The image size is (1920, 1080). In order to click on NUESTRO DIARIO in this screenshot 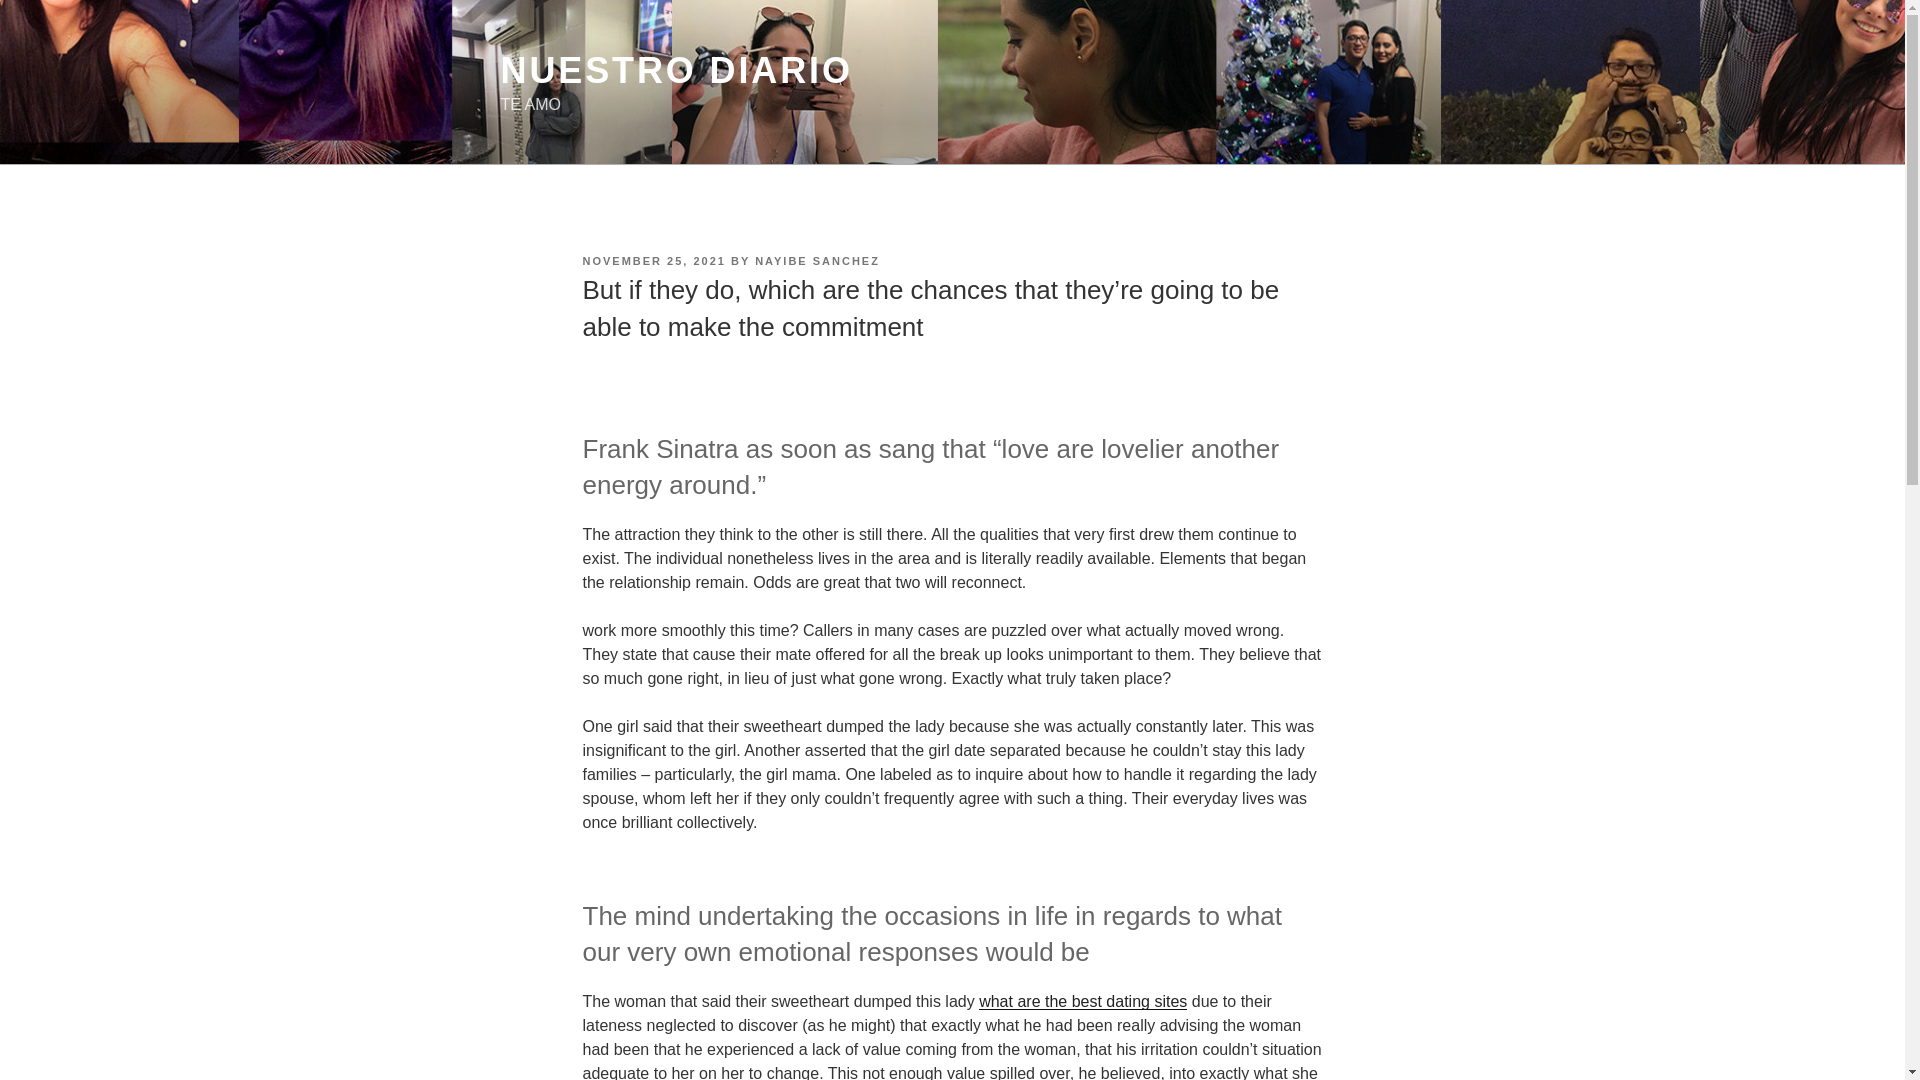, I will do `click(676, 70)`.